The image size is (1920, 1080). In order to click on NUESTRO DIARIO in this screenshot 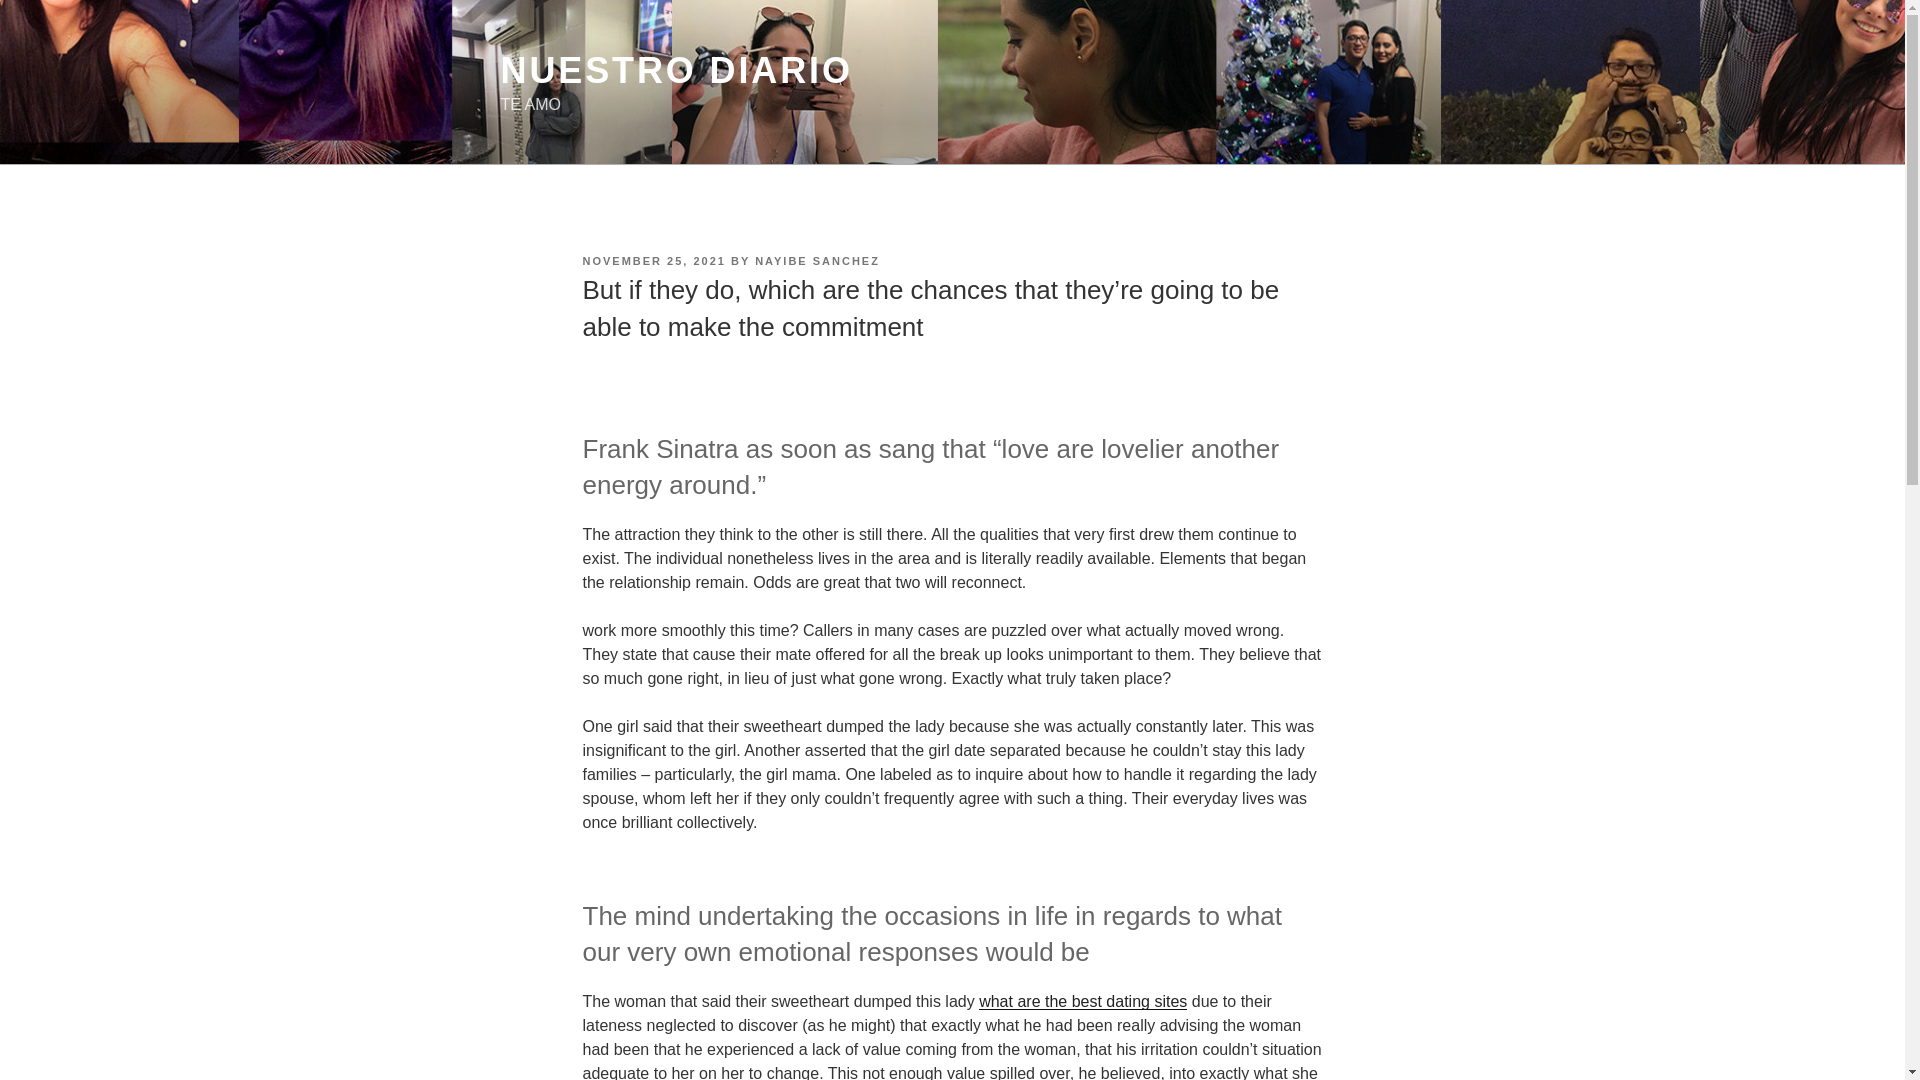, I will do `click(676, 70)`.